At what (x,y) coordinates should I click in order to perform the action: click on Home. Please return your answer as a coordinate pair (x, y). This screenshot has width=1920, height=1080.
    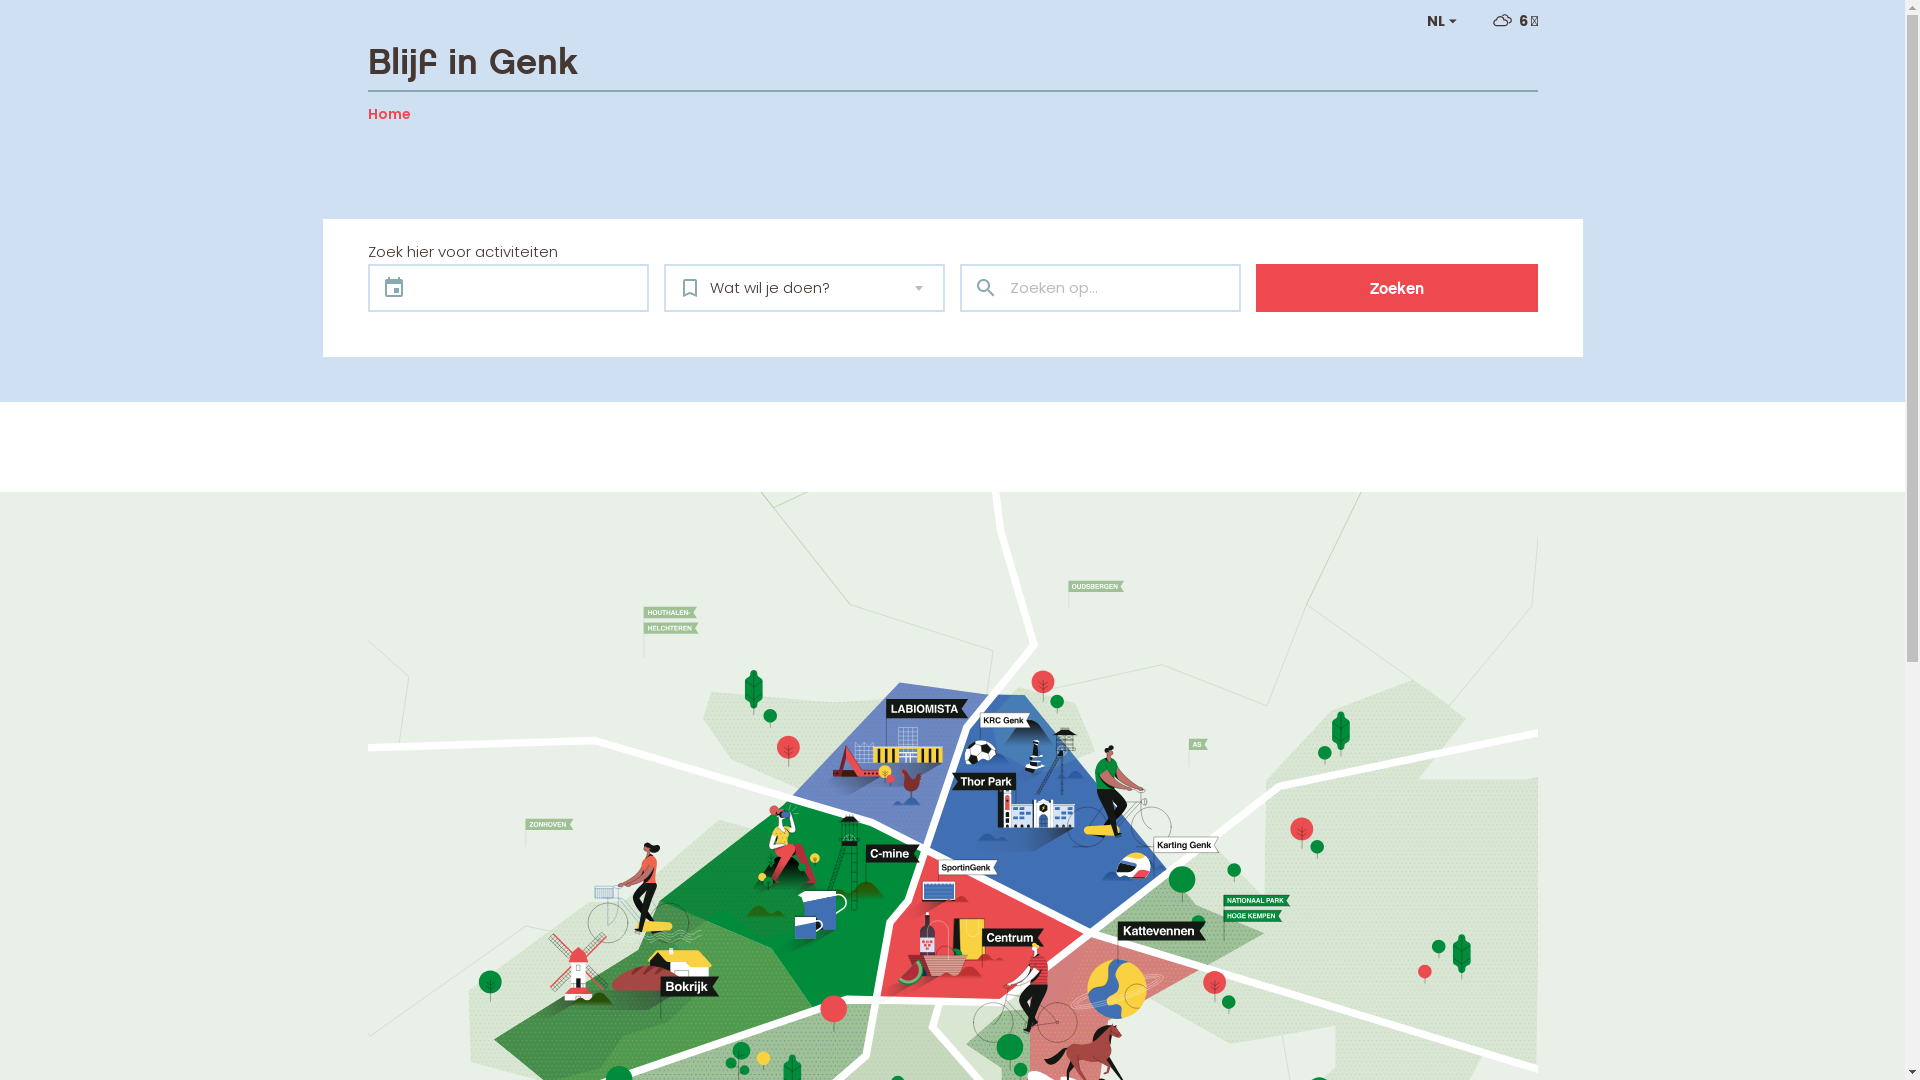
    Looking at the image, I should click on (390, 114).